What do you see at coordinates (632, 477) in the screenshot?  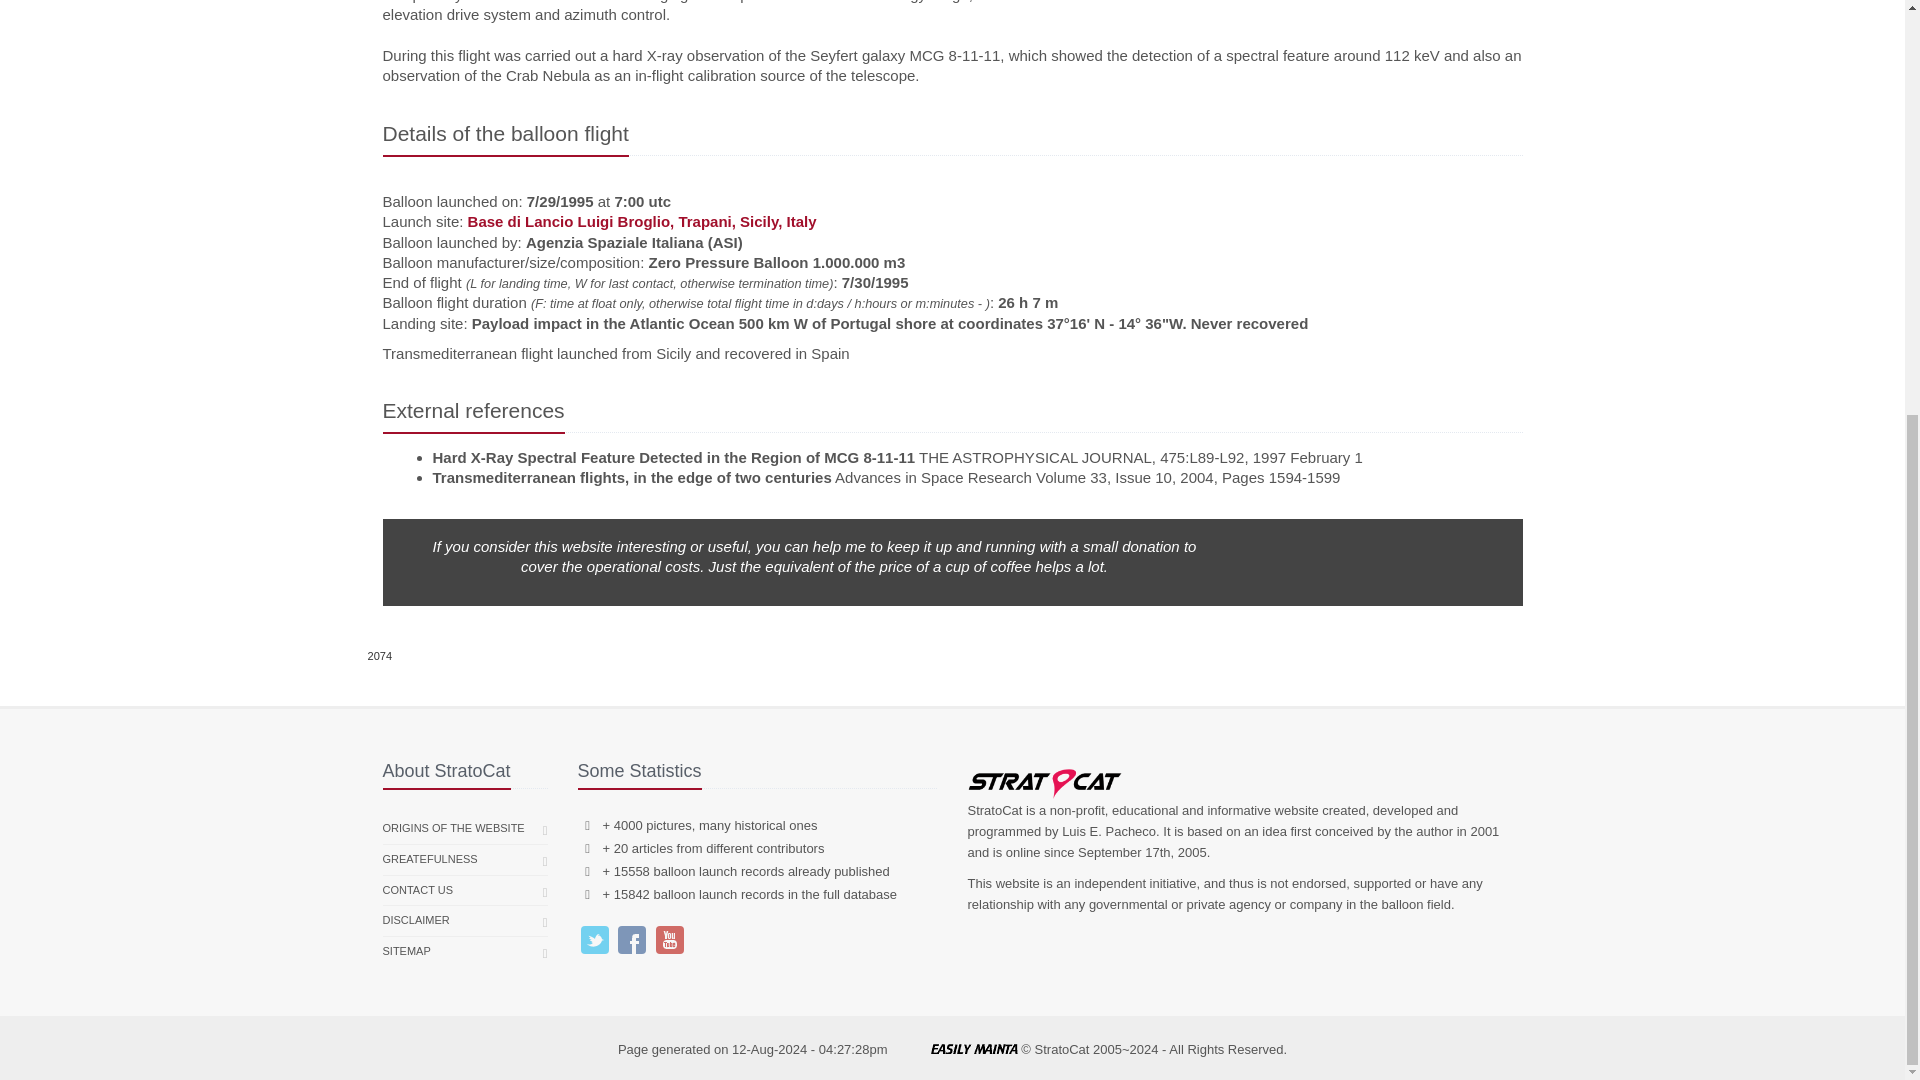 I see `Transmediterranean flights, in the edge of two centuries` at bounding box center [632, 477].